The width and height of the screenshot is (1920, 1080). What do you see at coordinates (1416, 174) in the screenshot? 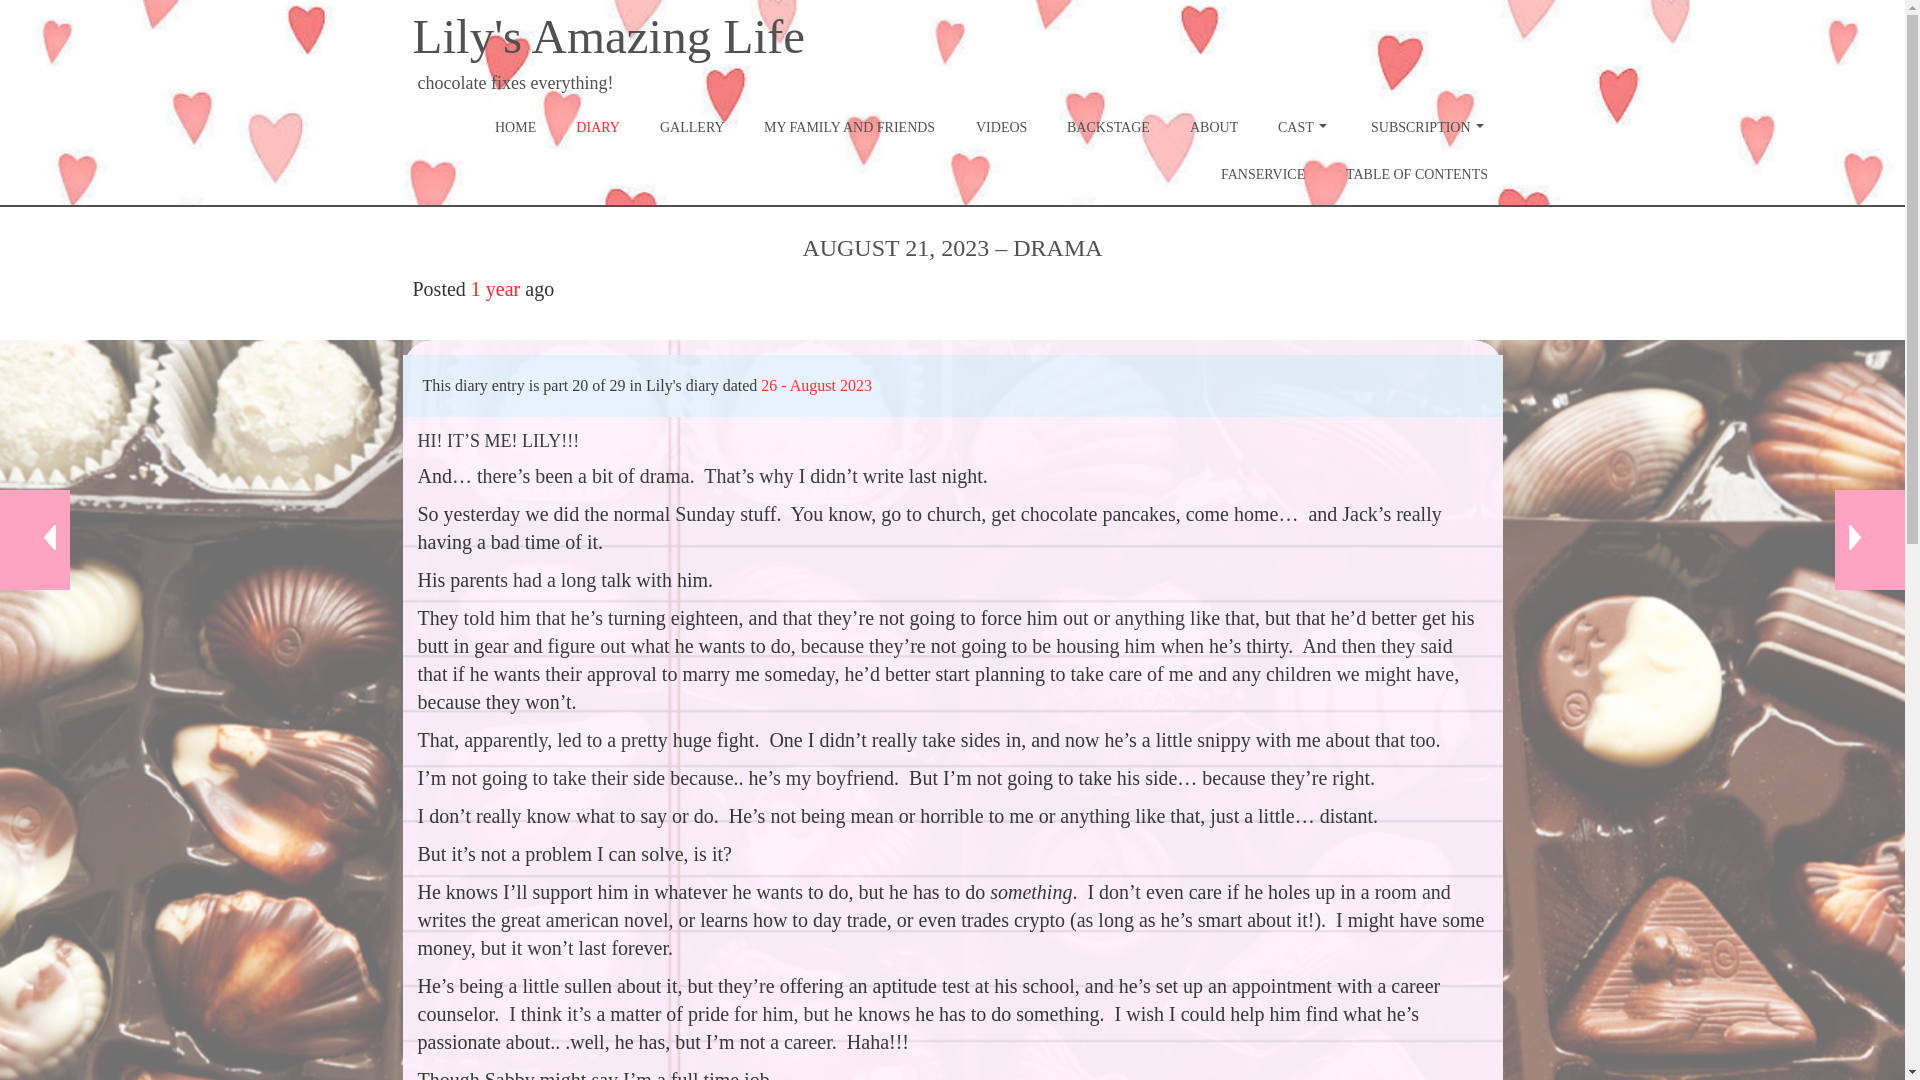
I see `TABLE OF CONTENTS` at bounding box center [1416, 174].